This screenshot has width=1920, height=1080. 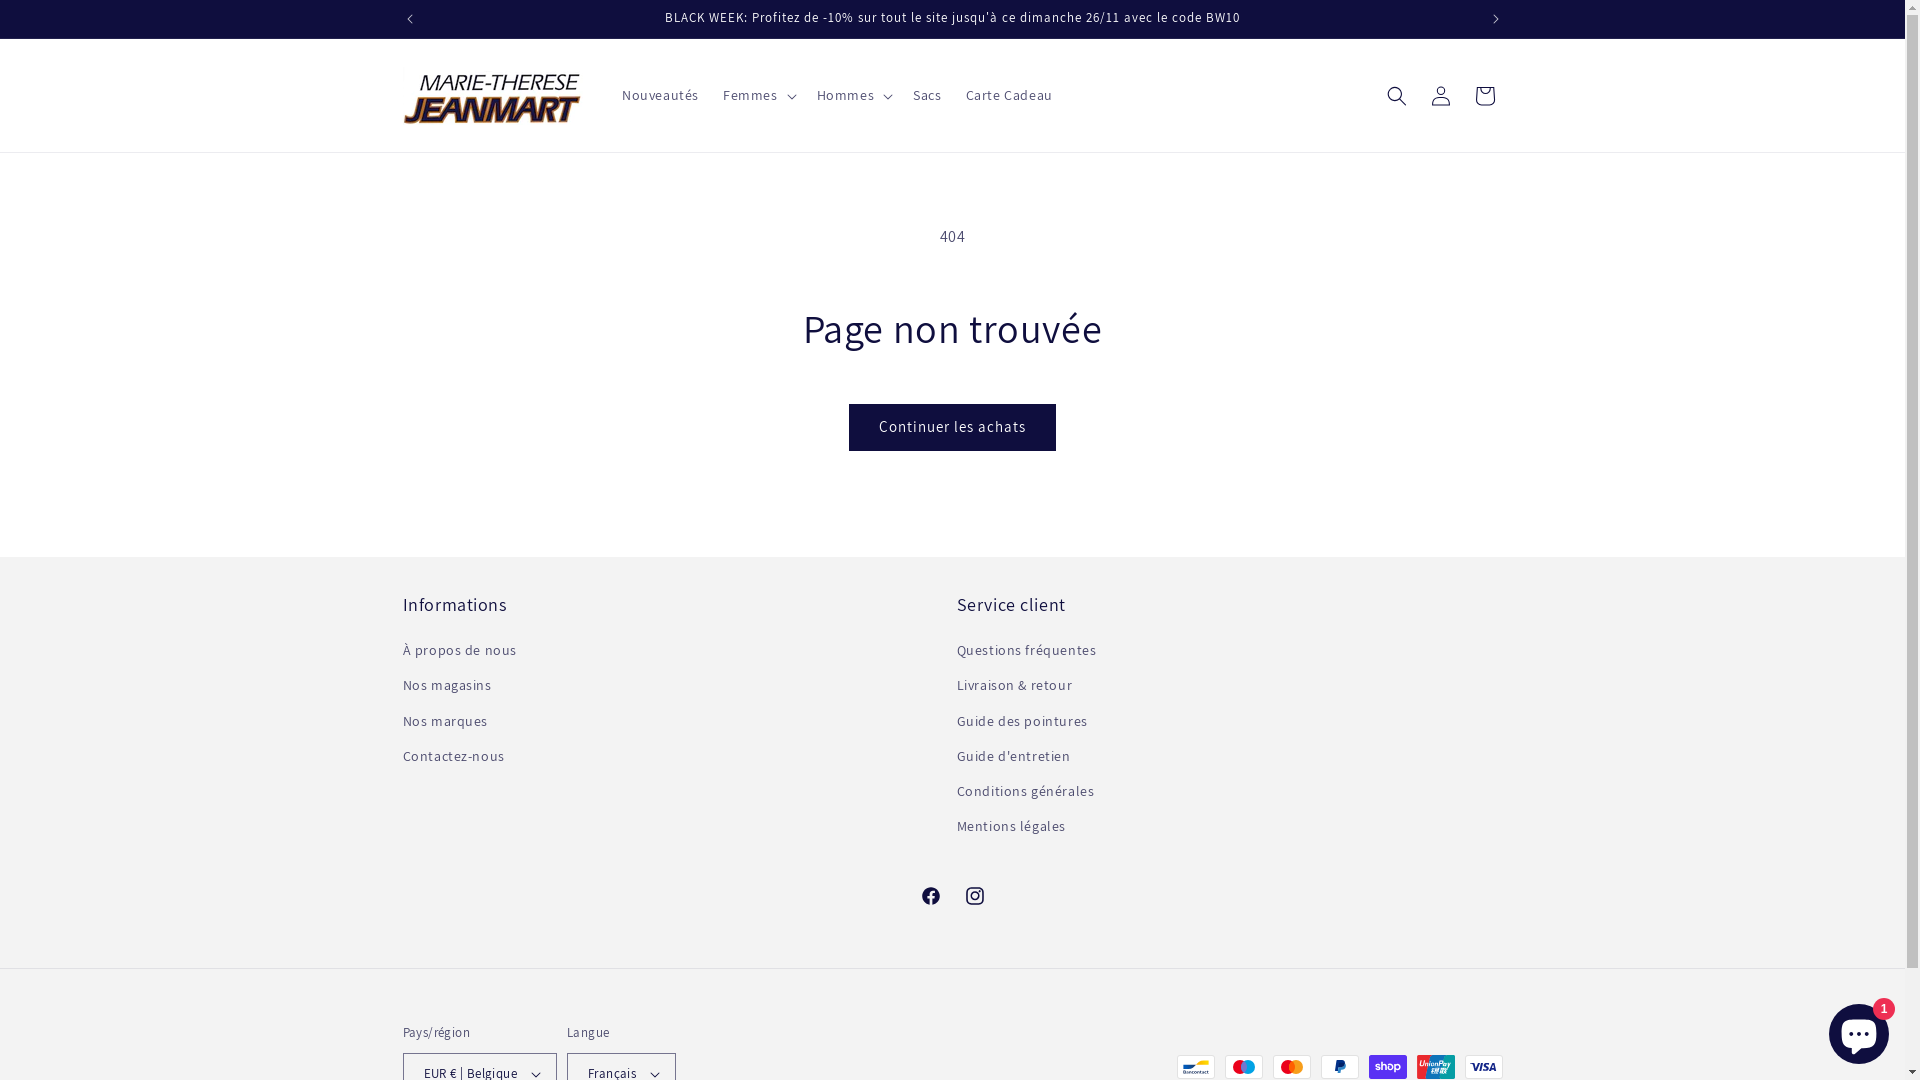 What do you see at coordinates (1014, 686) in the screenshot?
I see `Livraison & retour` at bounding box center [1014, 686].